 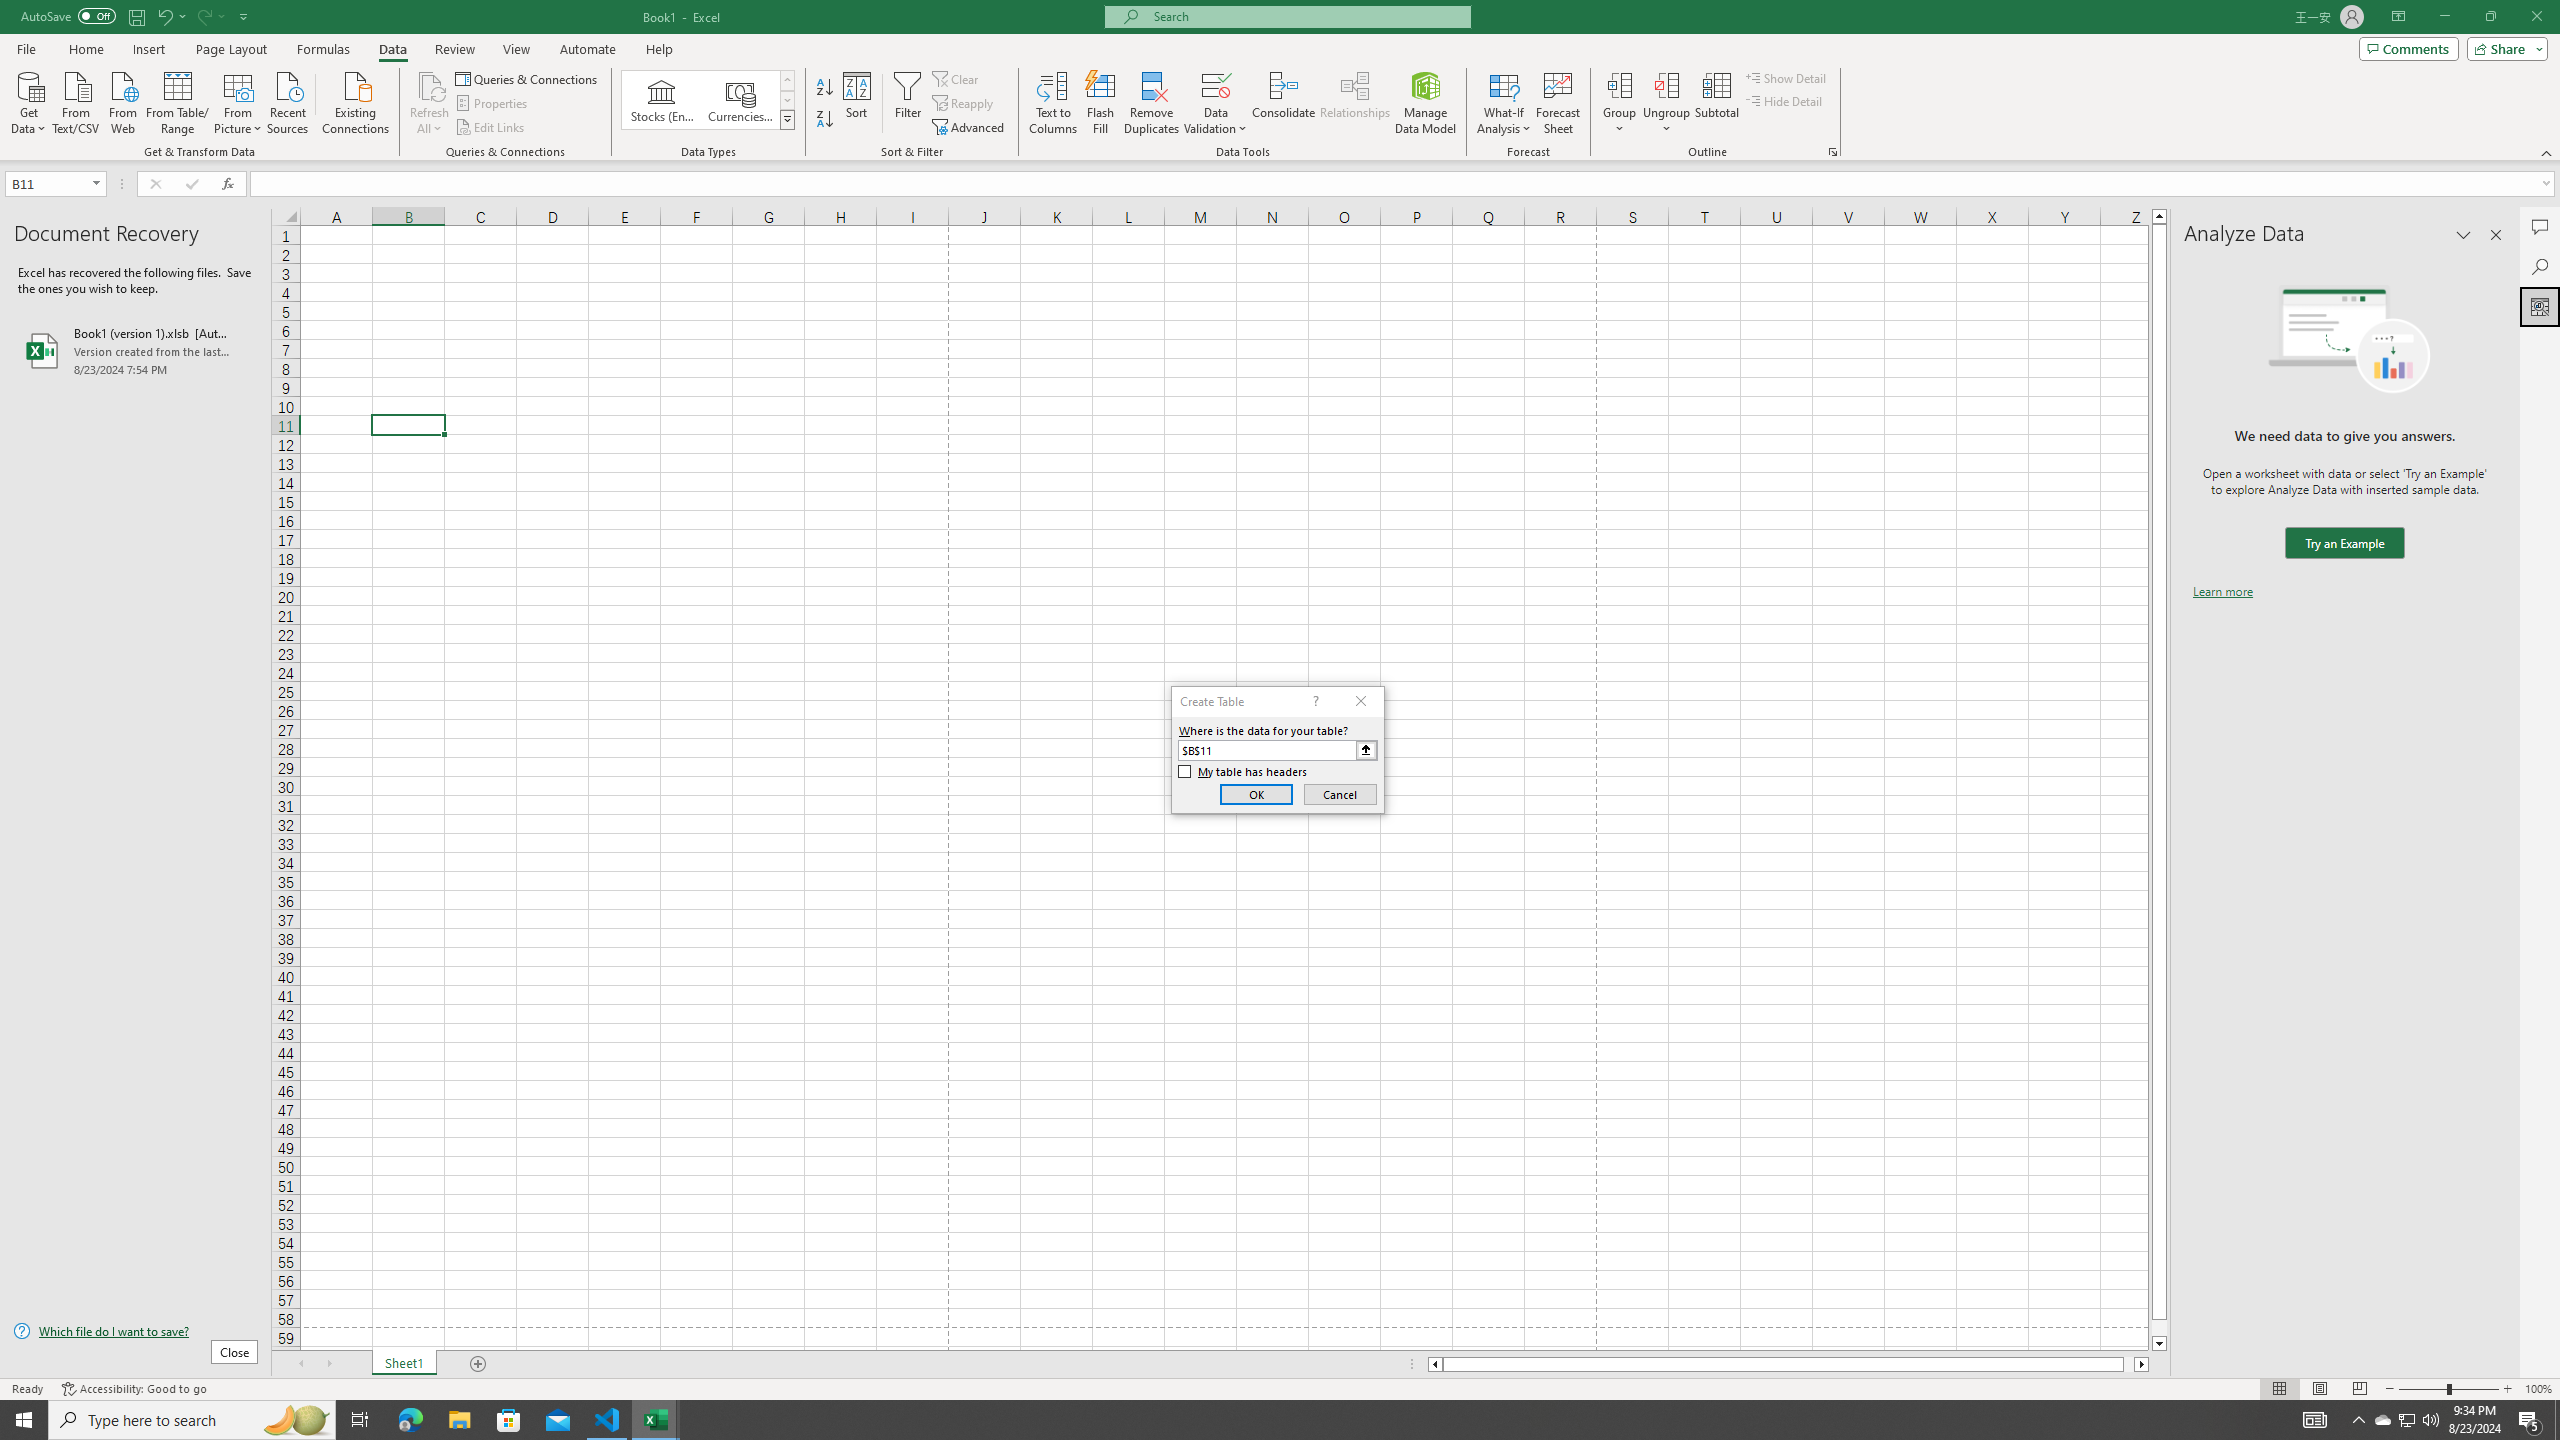 I want to click on From Picture, so click(x=239, y=101).